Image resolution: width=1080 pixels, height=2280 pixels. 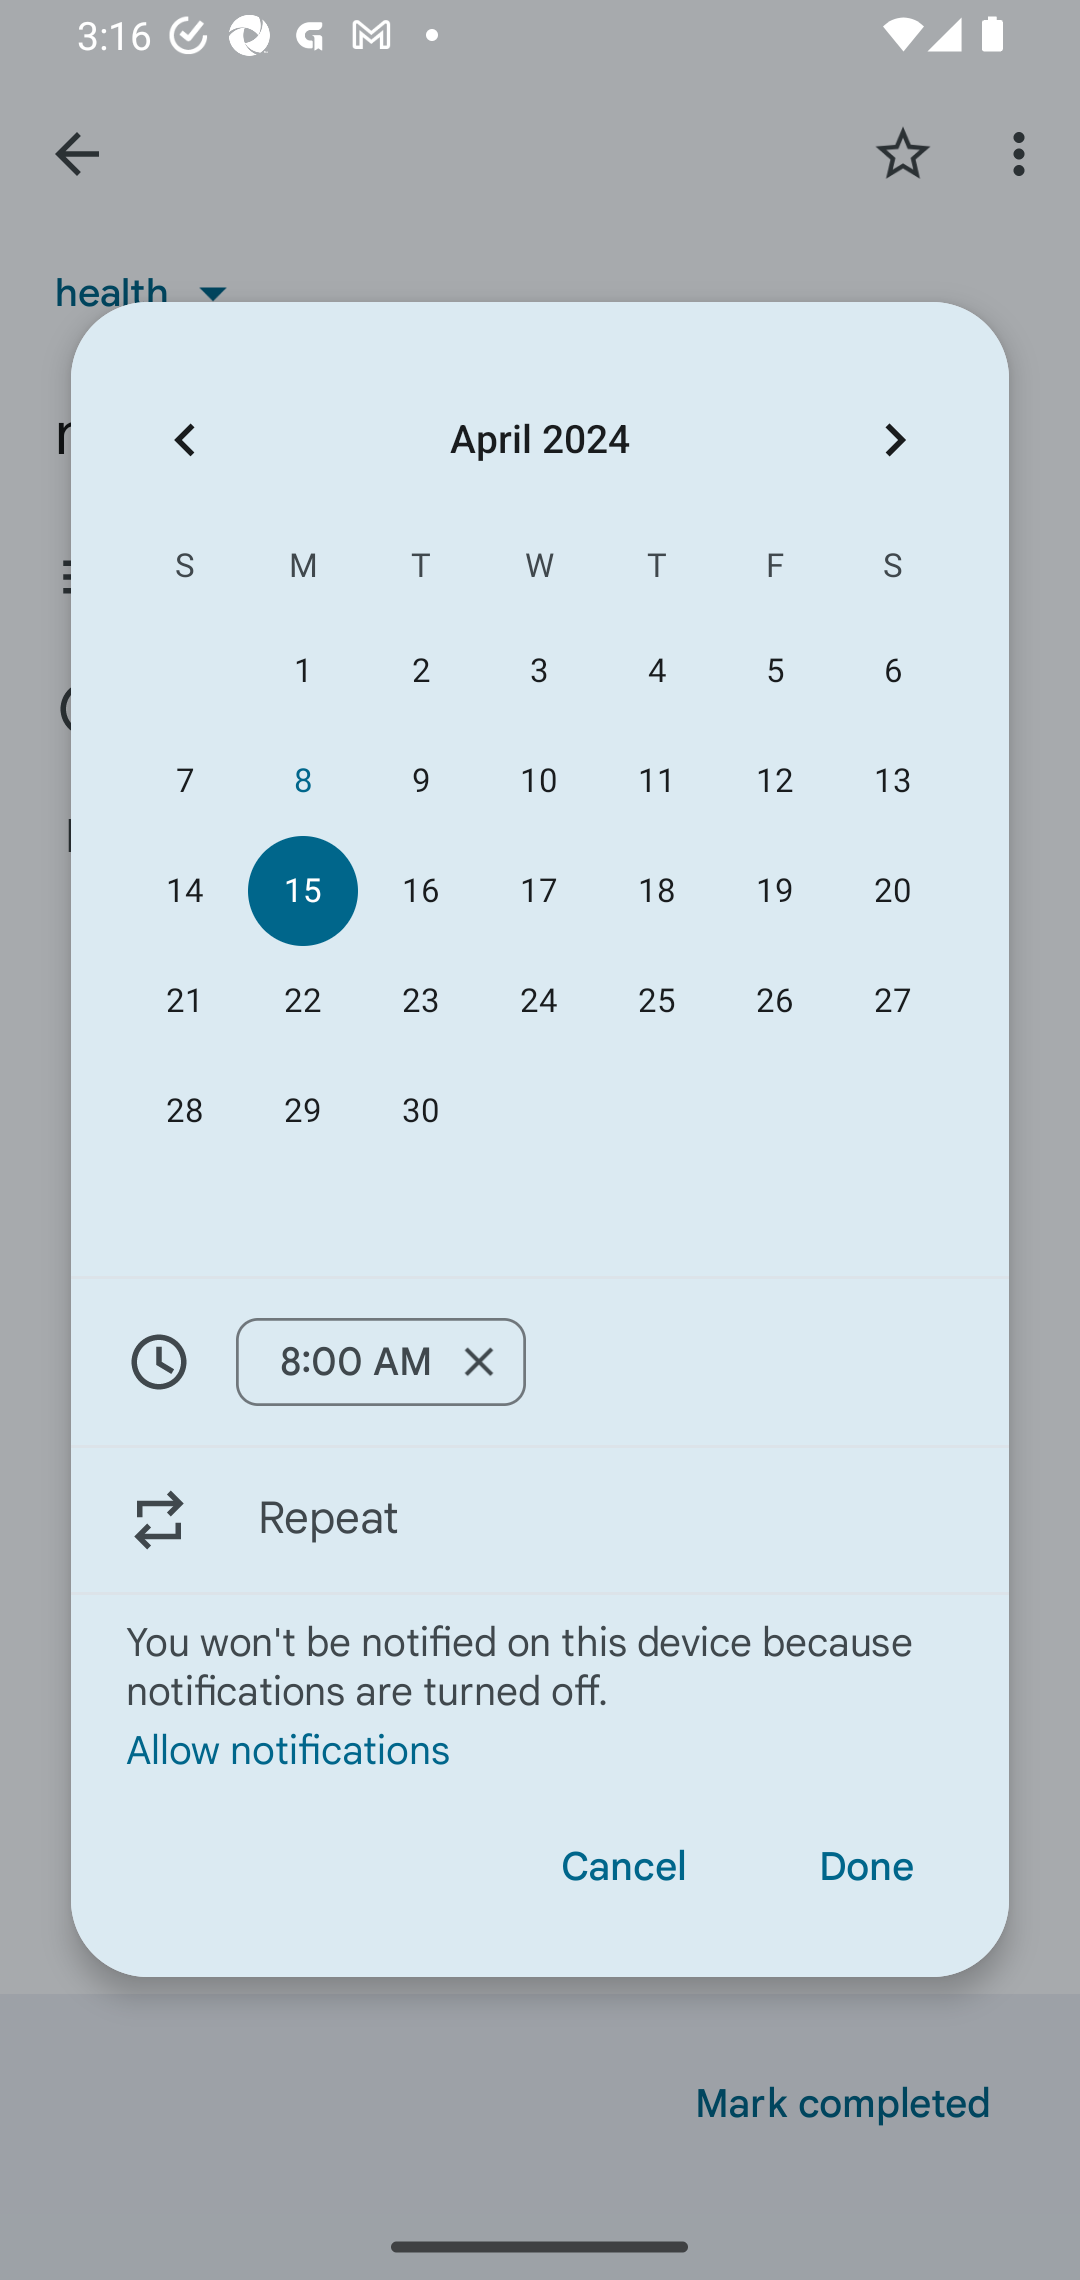 What do you see at coordinates (774, 1000) in the screenshot?
I see `26 26 April 2024` at bounding box center [774, 1000].